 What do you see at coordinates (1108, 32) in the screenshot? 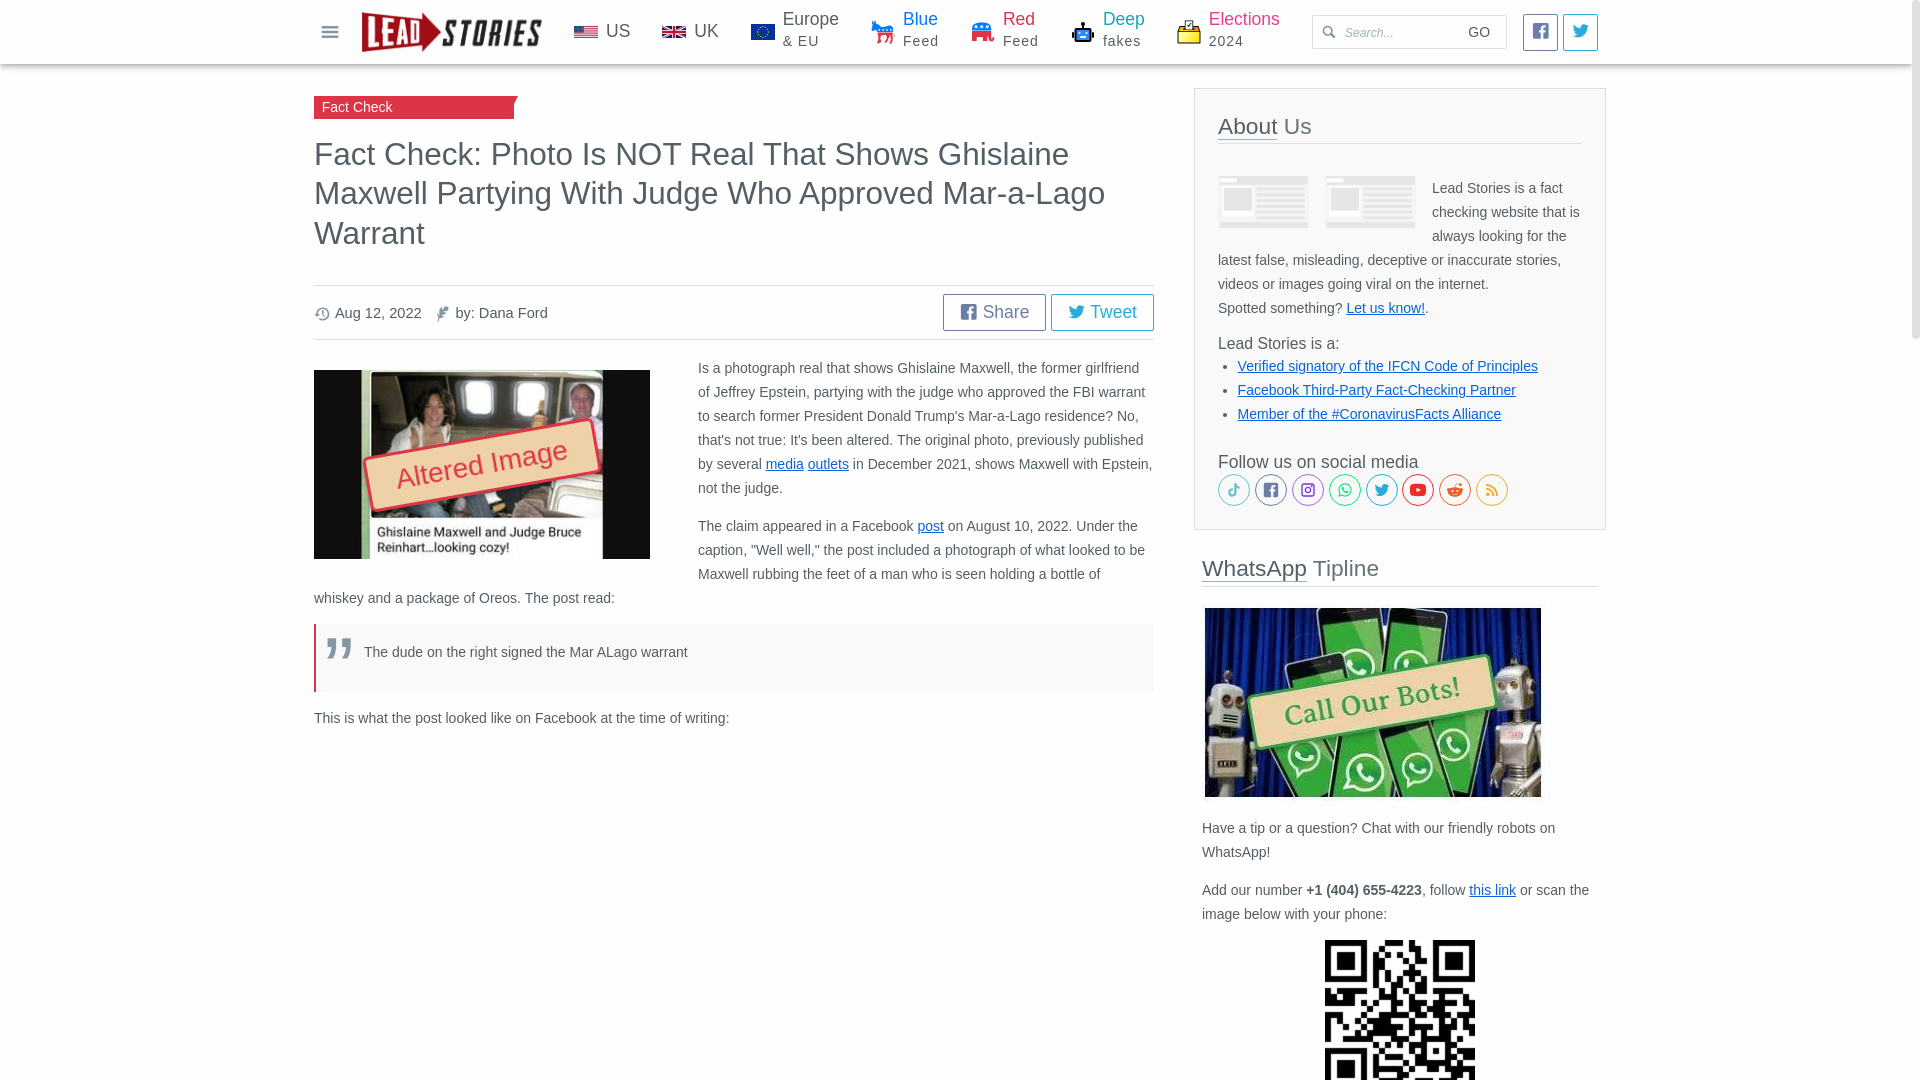
I see `UK` at bounding box center [1108, 32].